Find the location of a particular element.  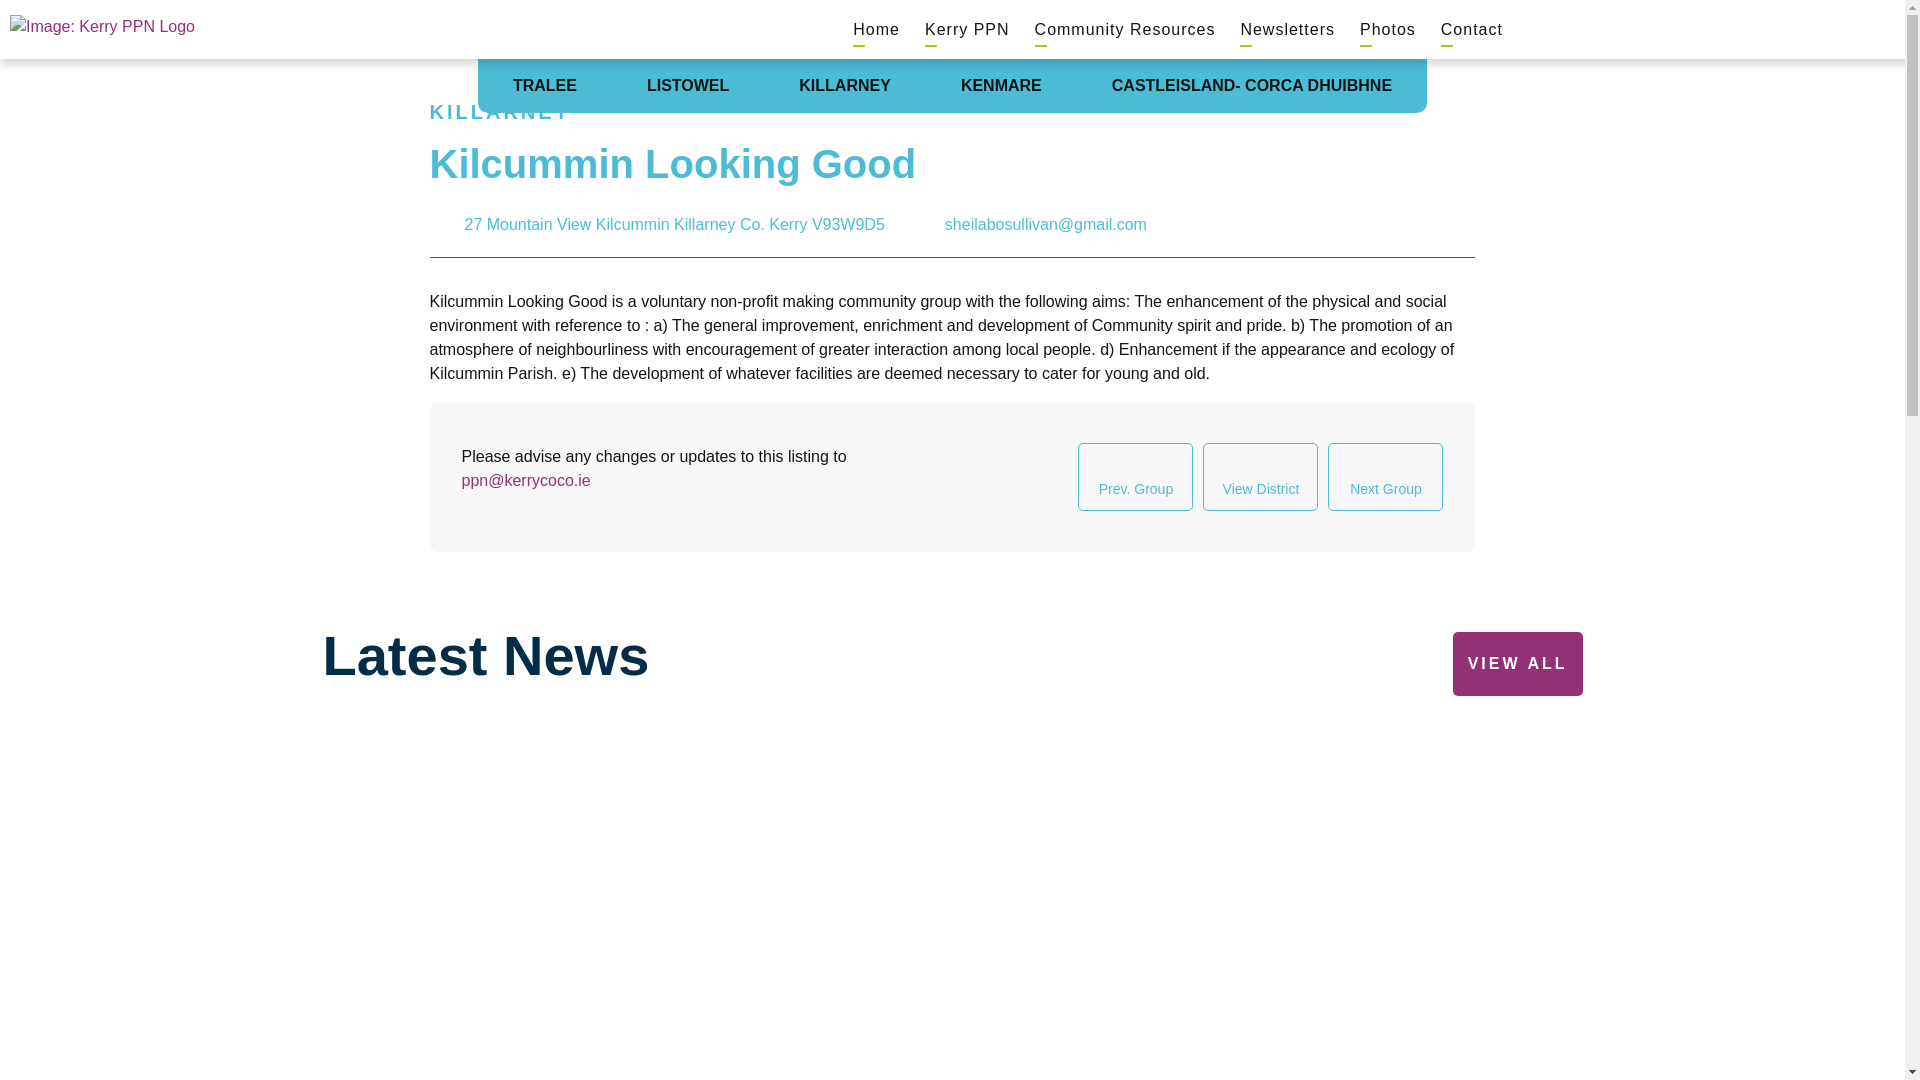

View District is located at coordinates (1260, 476).